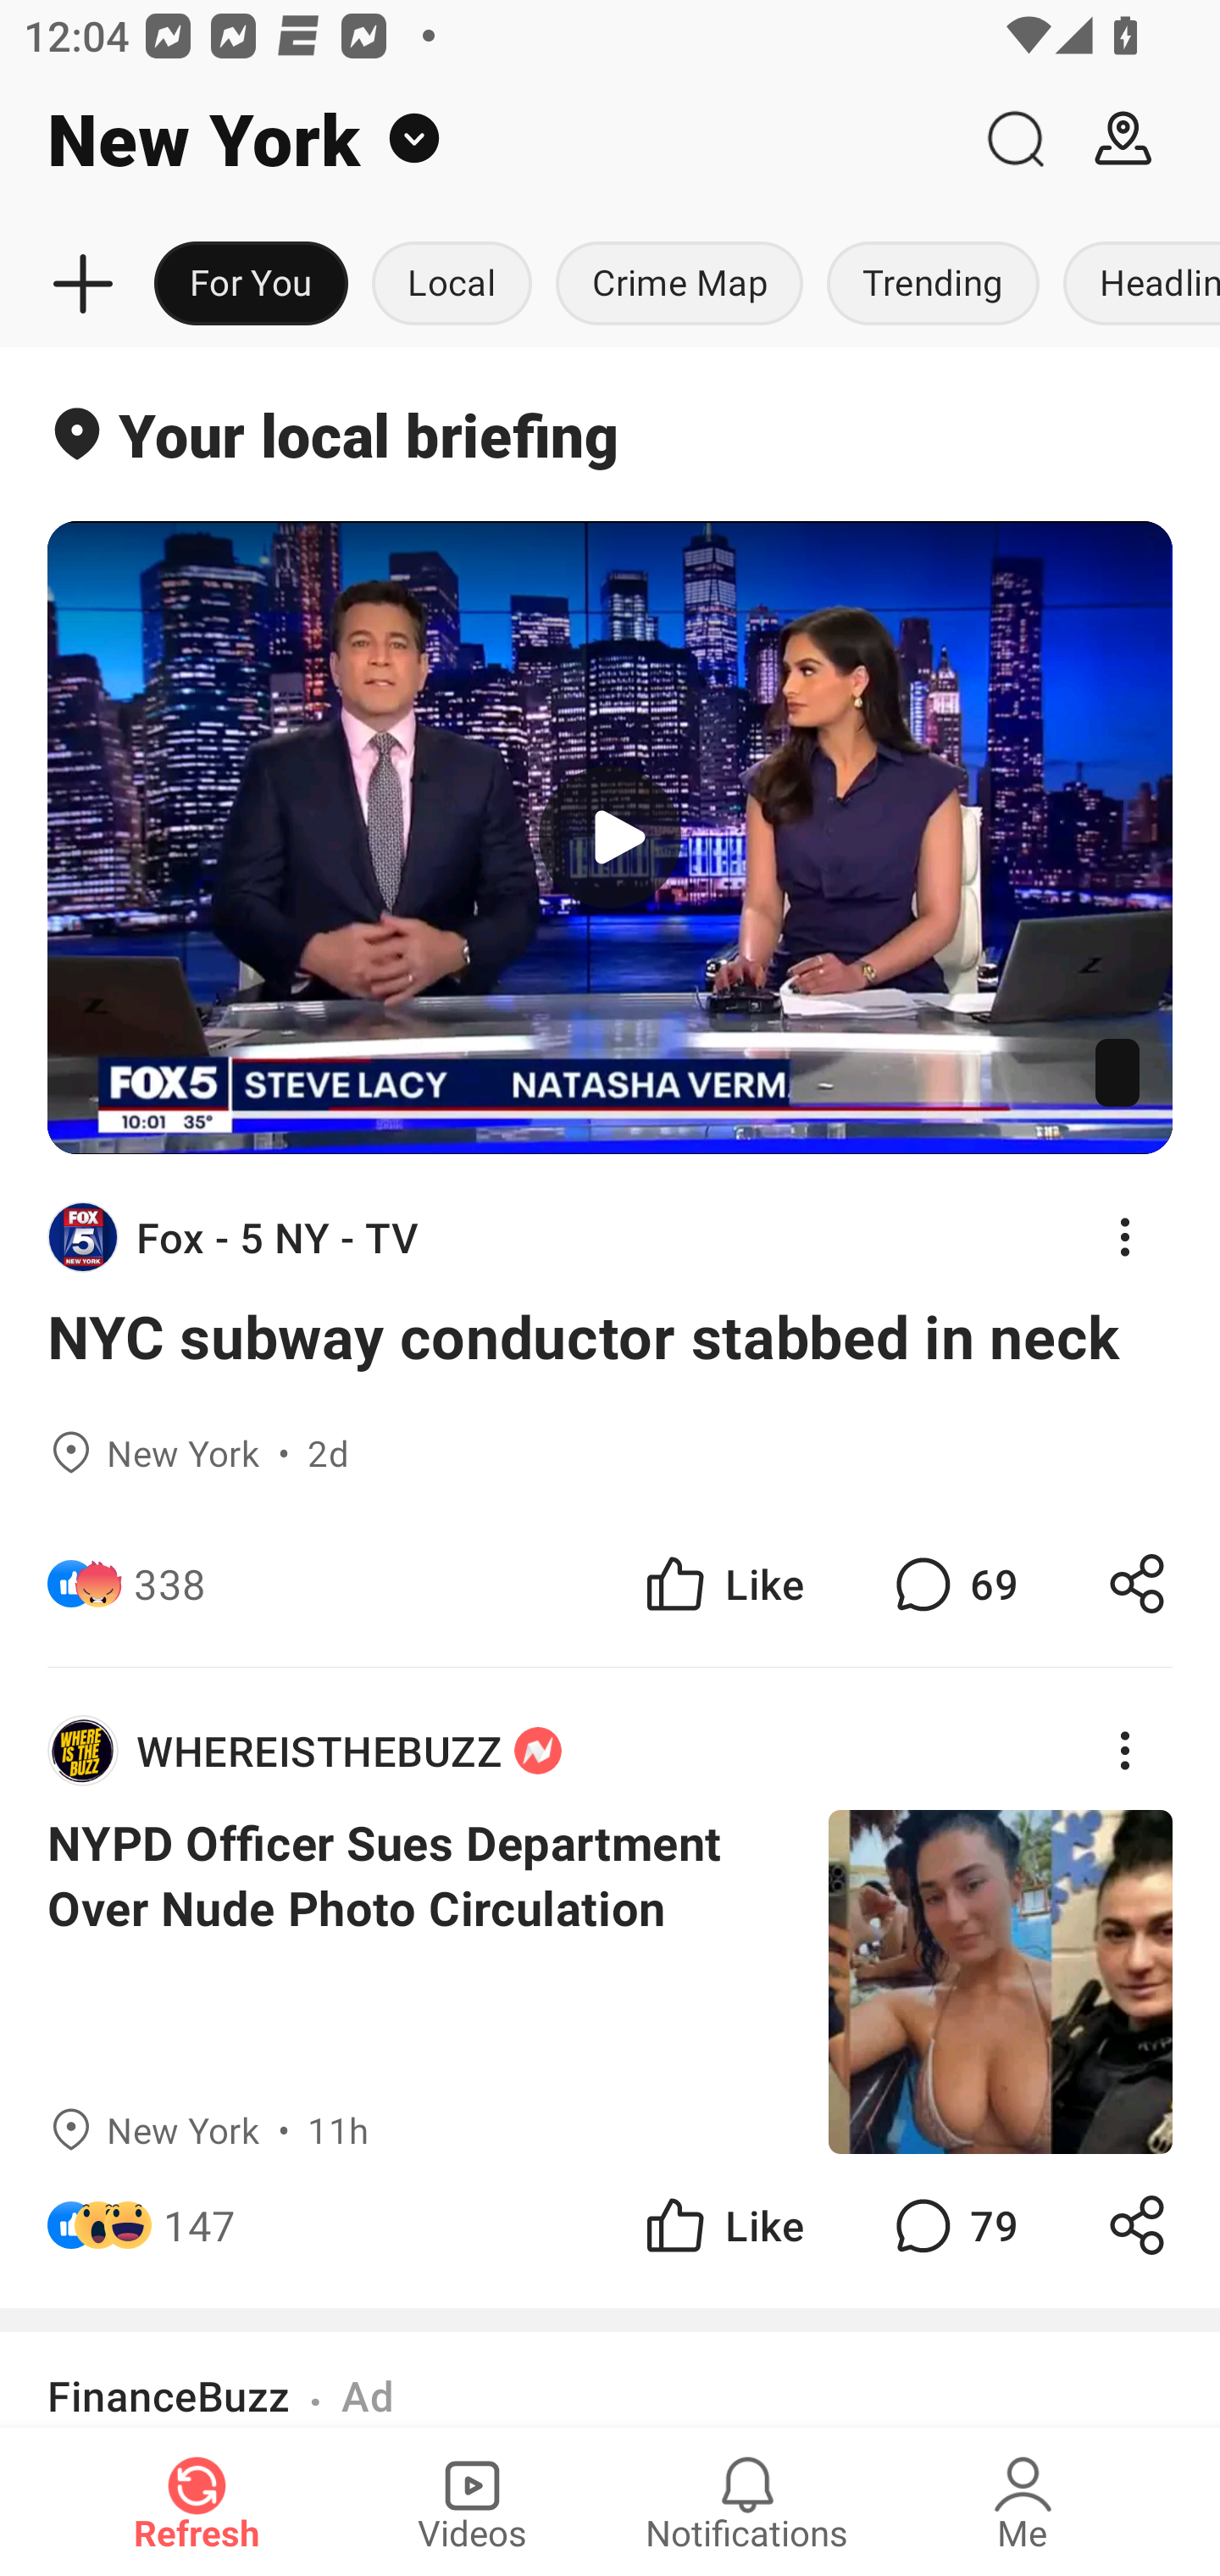 The image size is (1220, 2576). I want to click on 338, so click(169, 1583).